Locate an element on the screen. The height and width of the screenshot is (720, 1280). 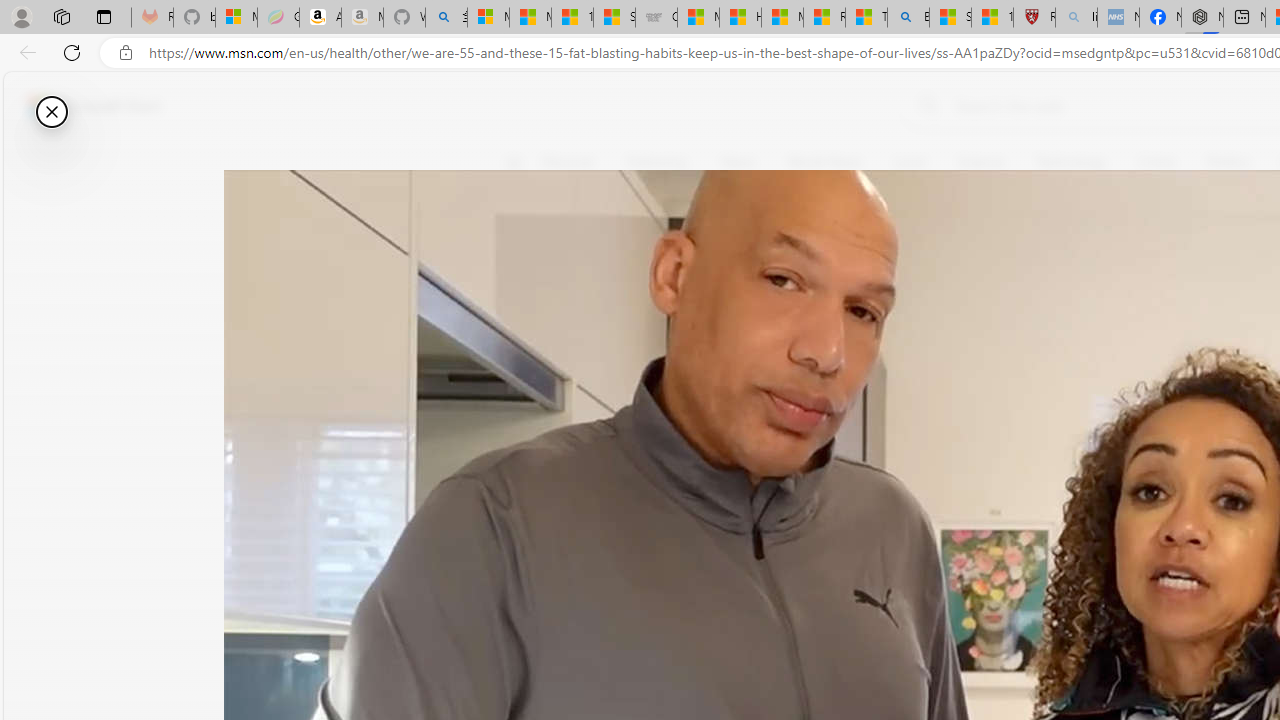
Skip to footer is located at coordinates (82, 106).